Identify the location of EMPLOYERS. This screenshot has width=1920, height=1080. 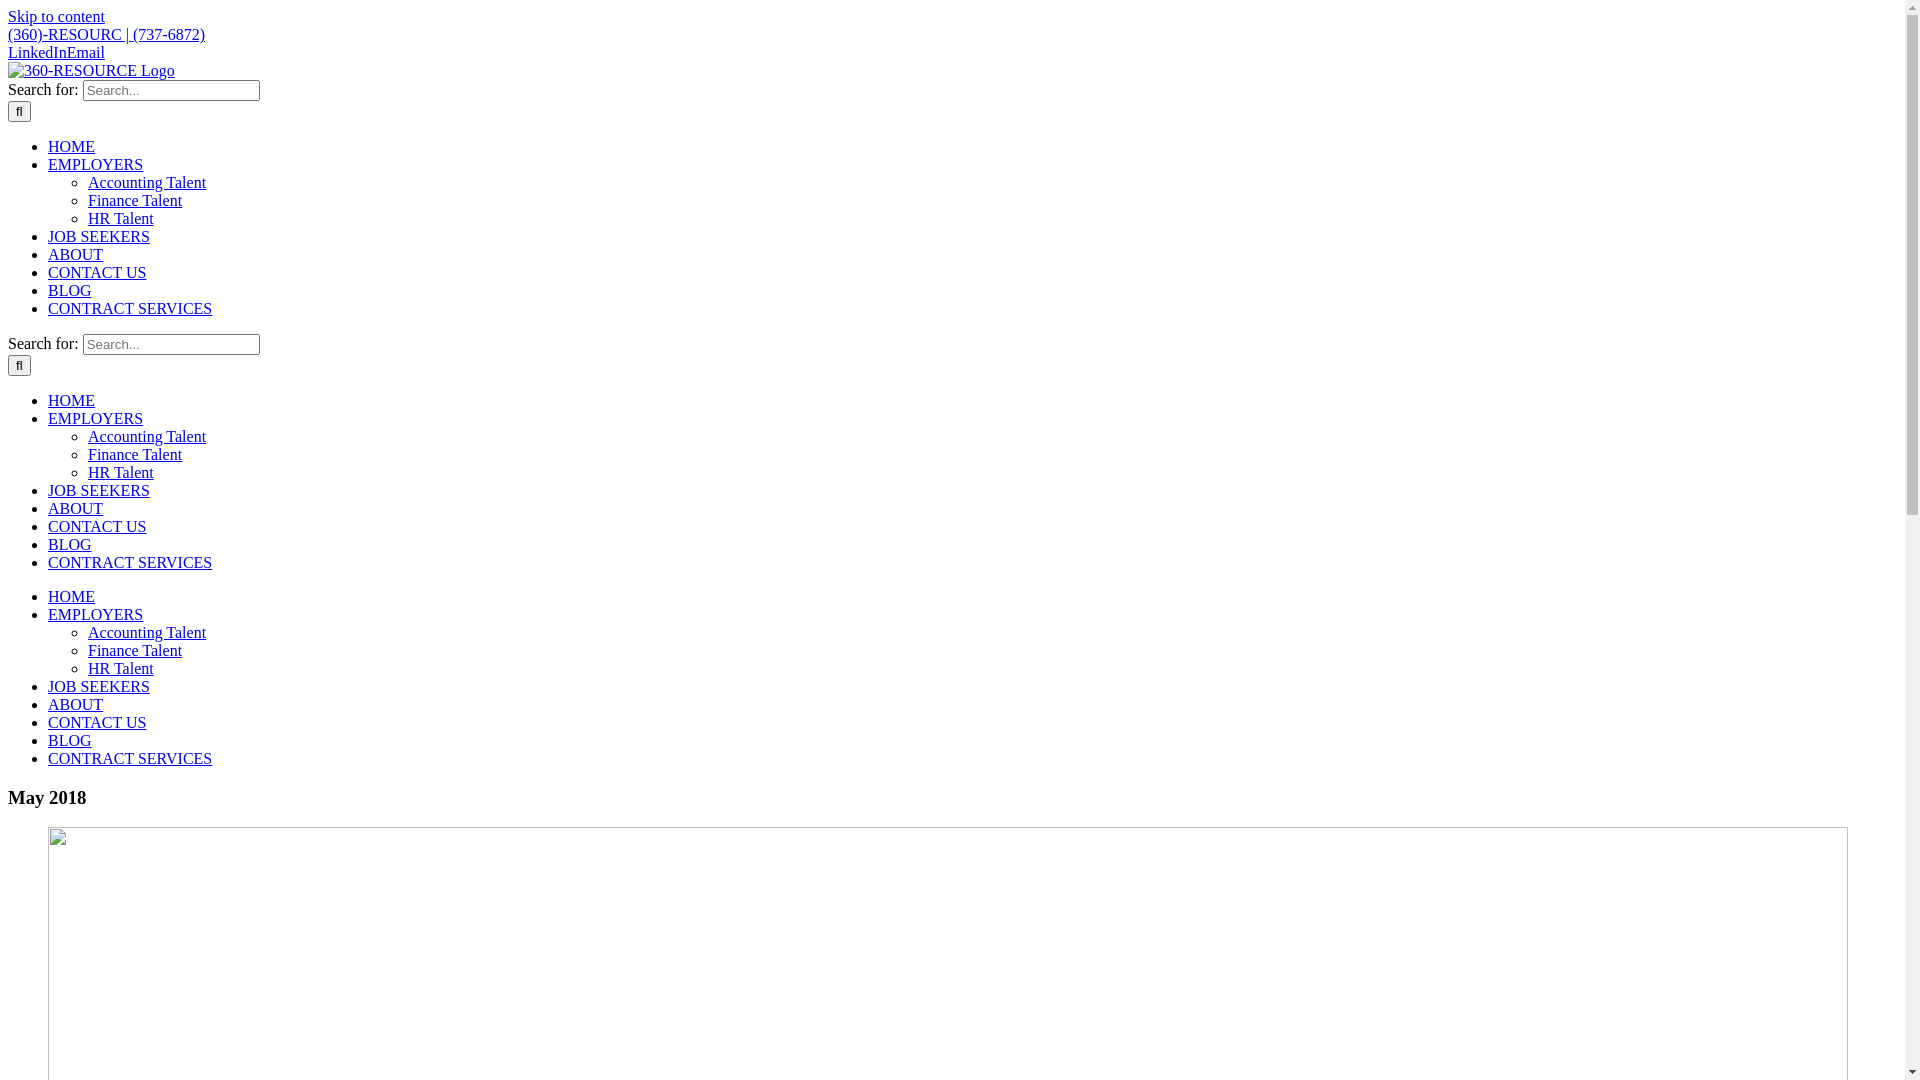
(96, 418).